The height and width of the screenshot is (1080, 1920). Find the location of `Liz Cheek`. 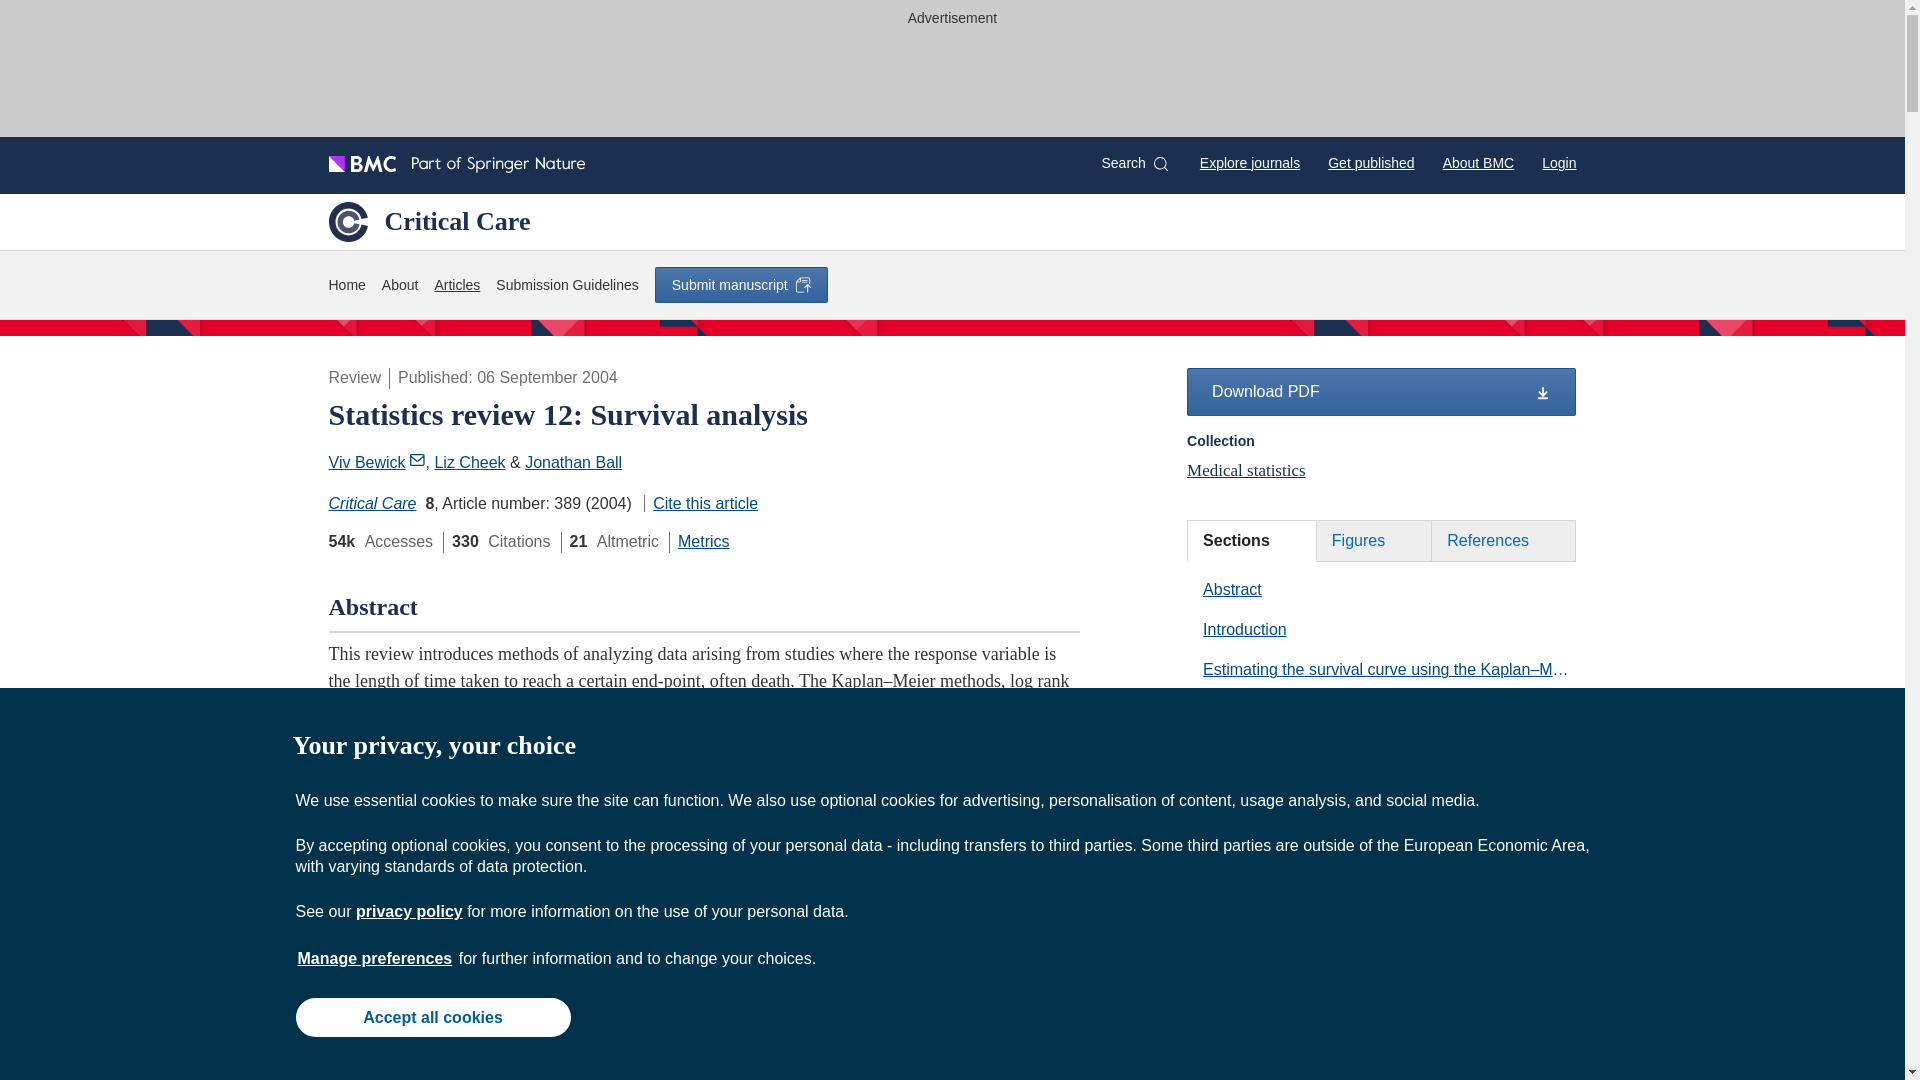

Liz Cheek is located at coordinates (468, 462).